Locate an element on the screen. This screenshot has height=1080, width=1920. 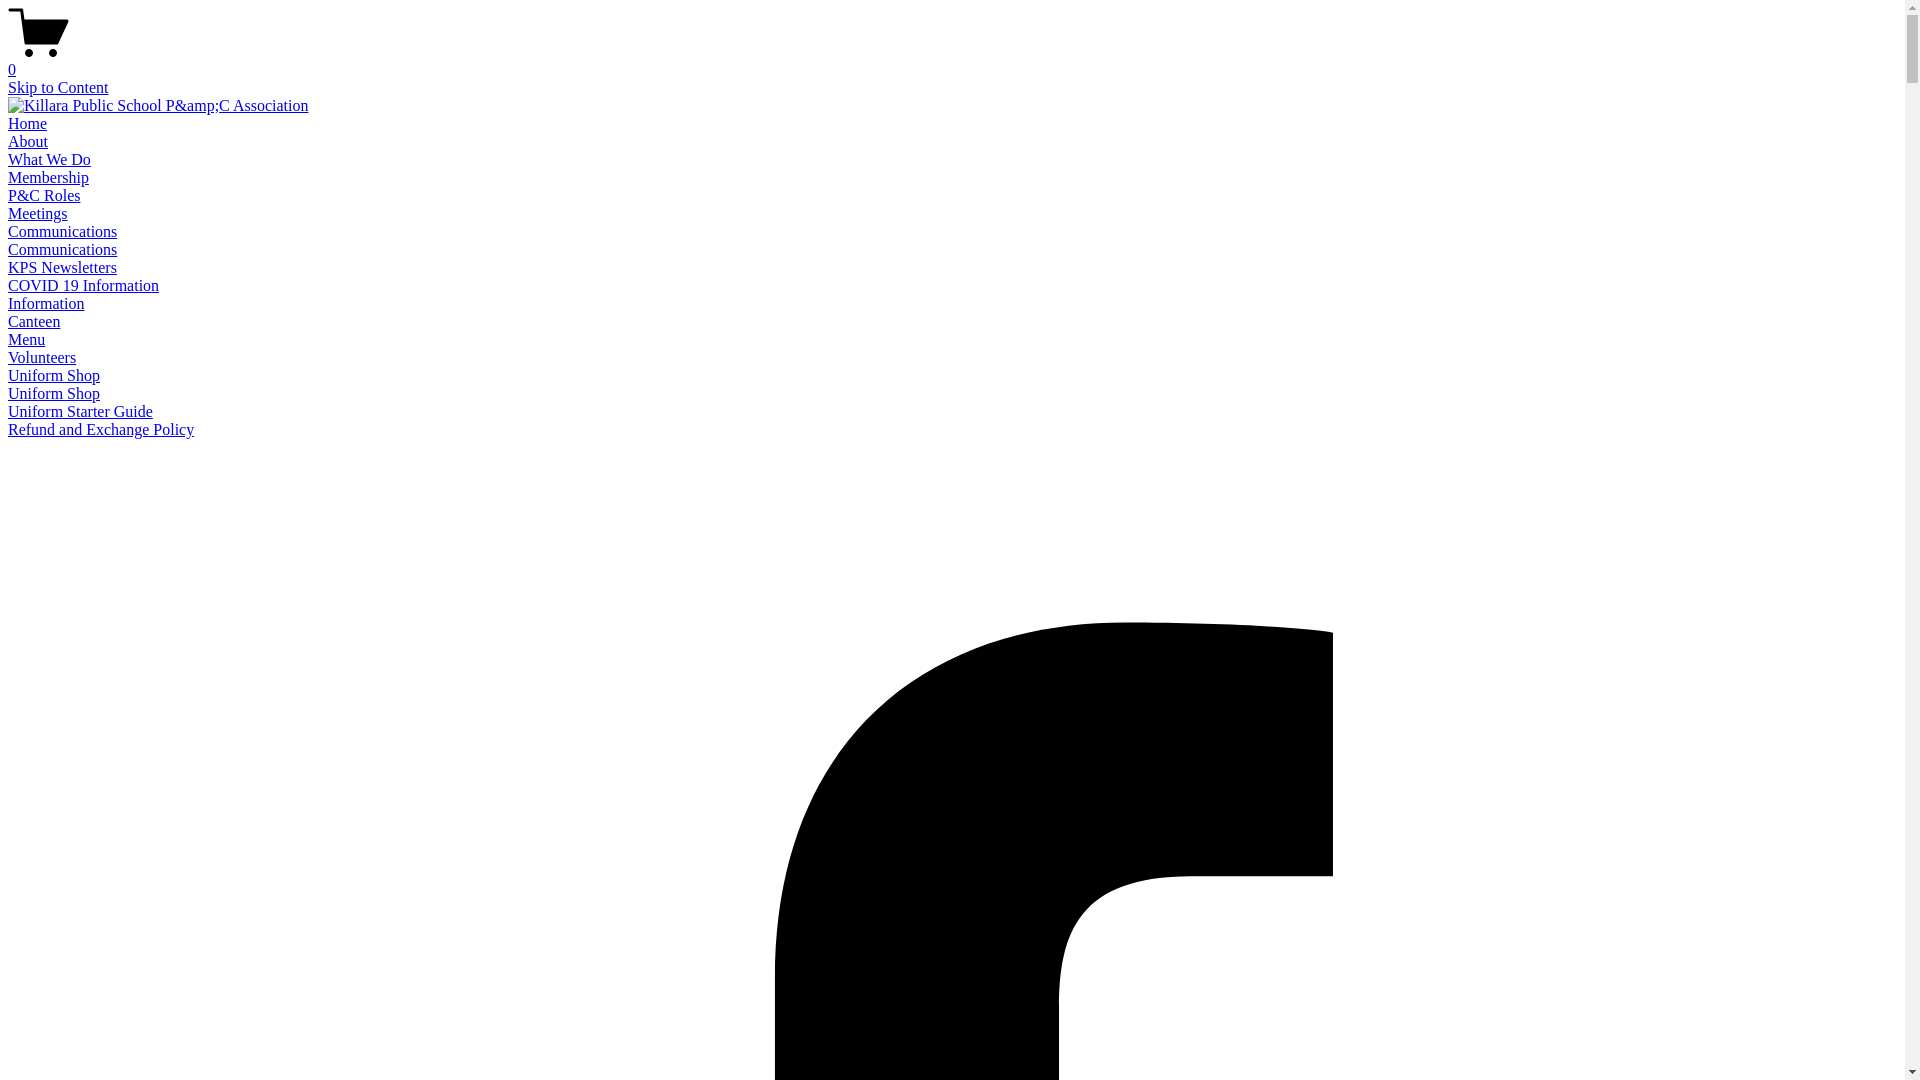
Meetings is located at coordinates (38, 214).